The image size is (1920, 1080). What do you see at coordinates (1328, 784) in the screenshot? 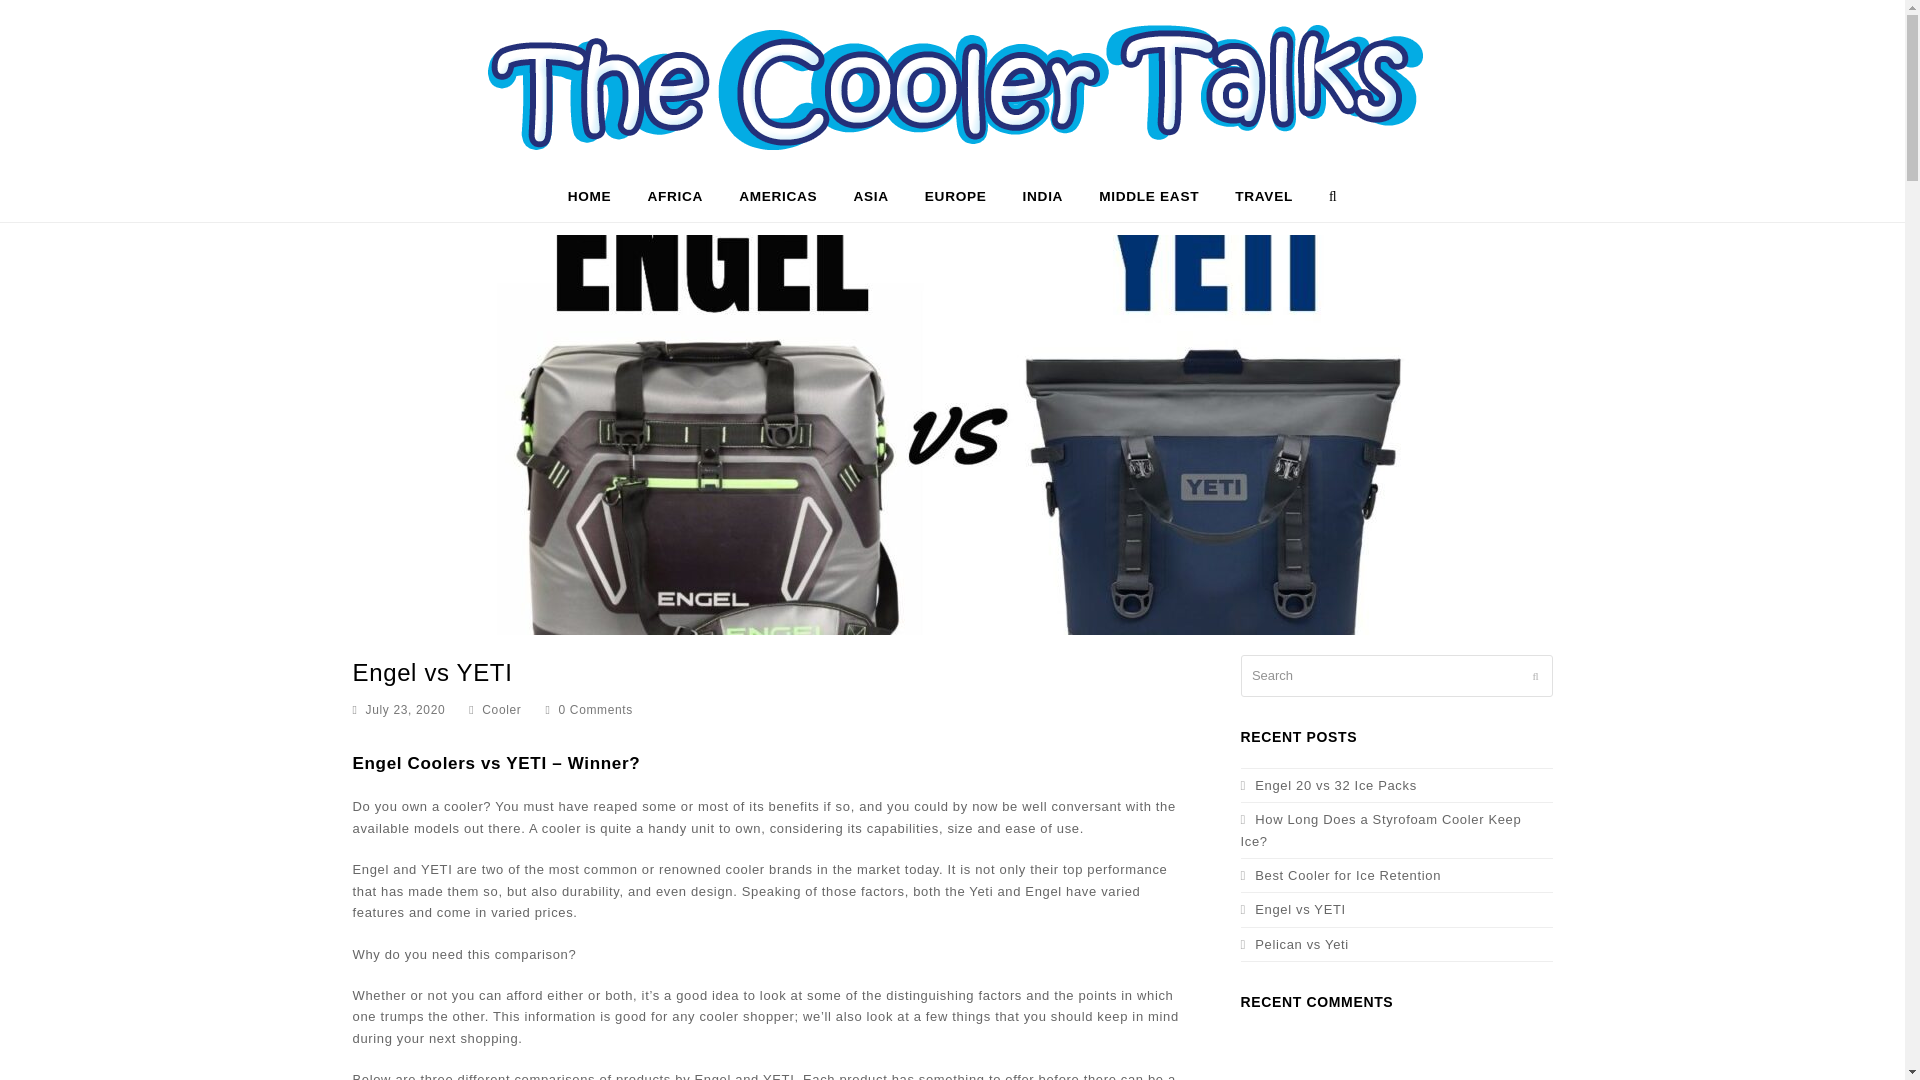
I see `Engel 20 vs 32 Ice Packs` at bounding box center [1328, 784].